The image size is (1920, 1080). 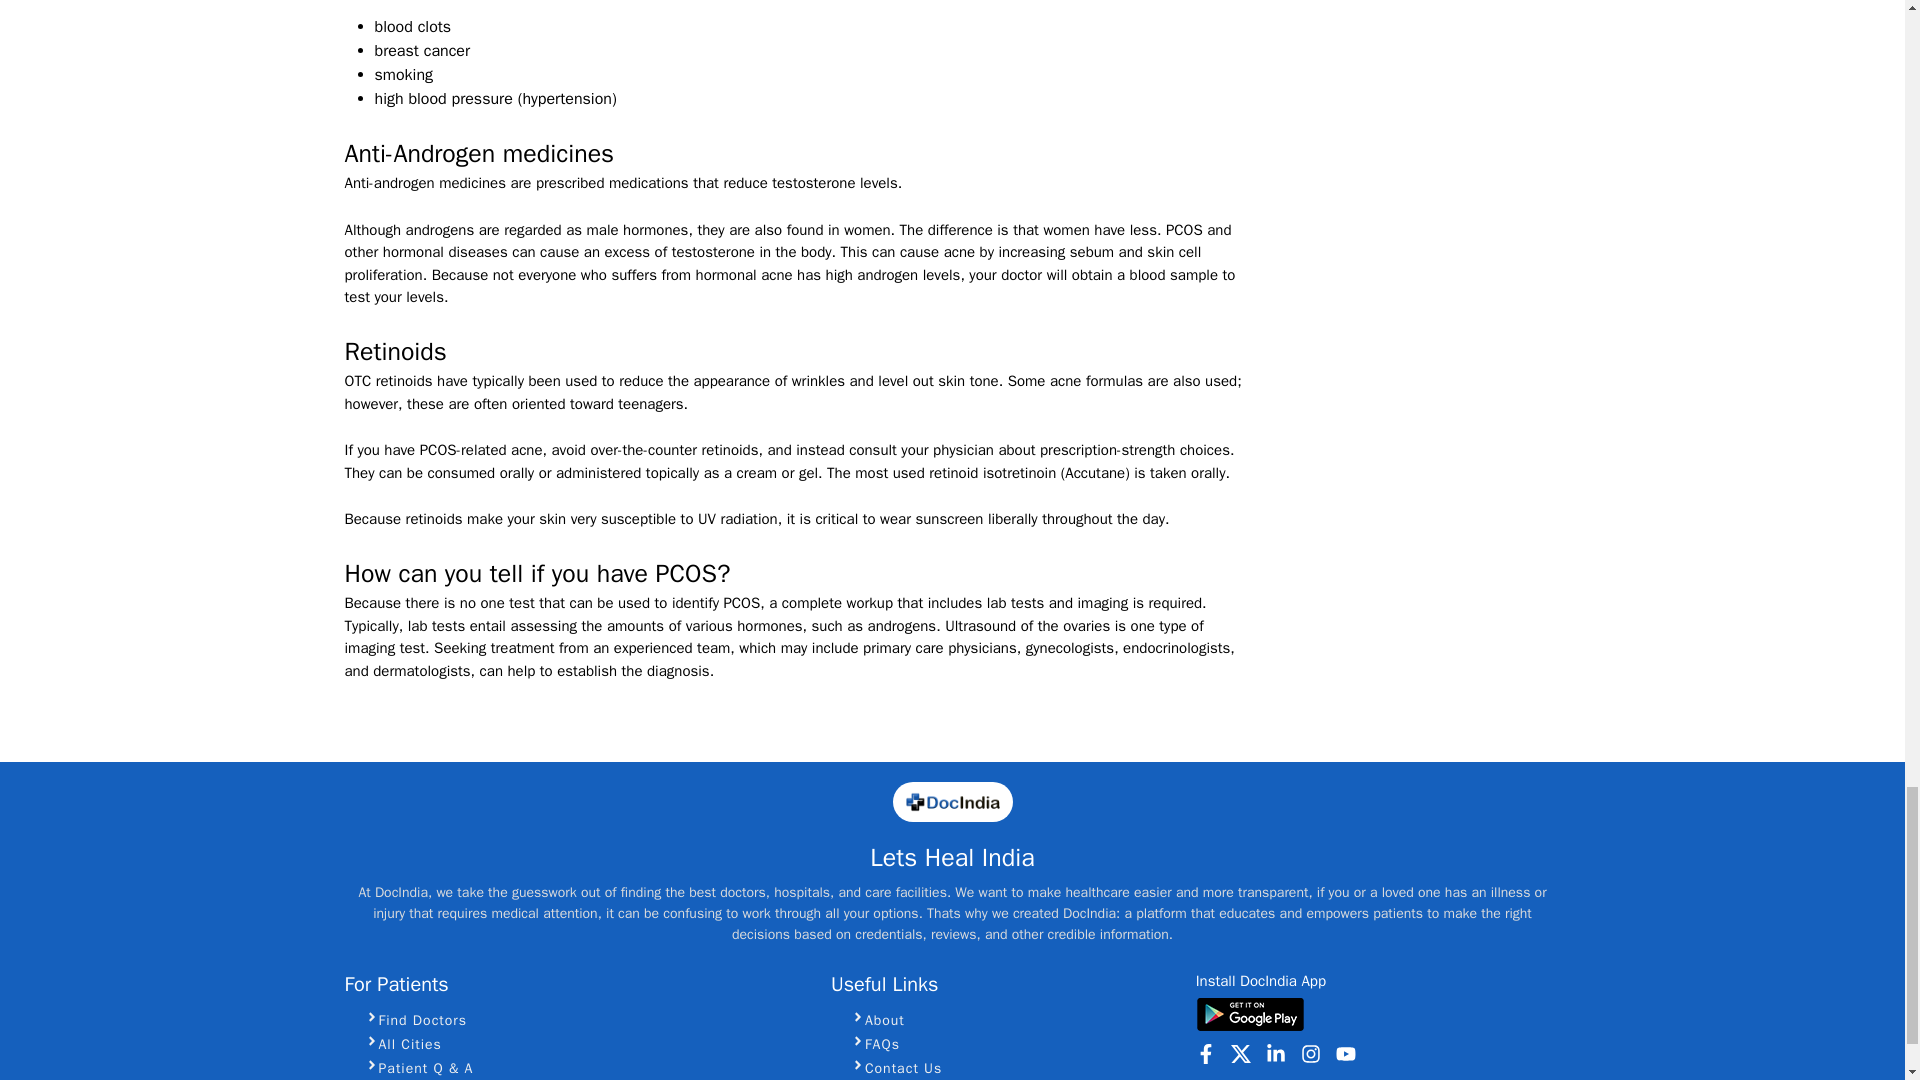 I want to click on Twitter, so click(x=1240, y=1054).